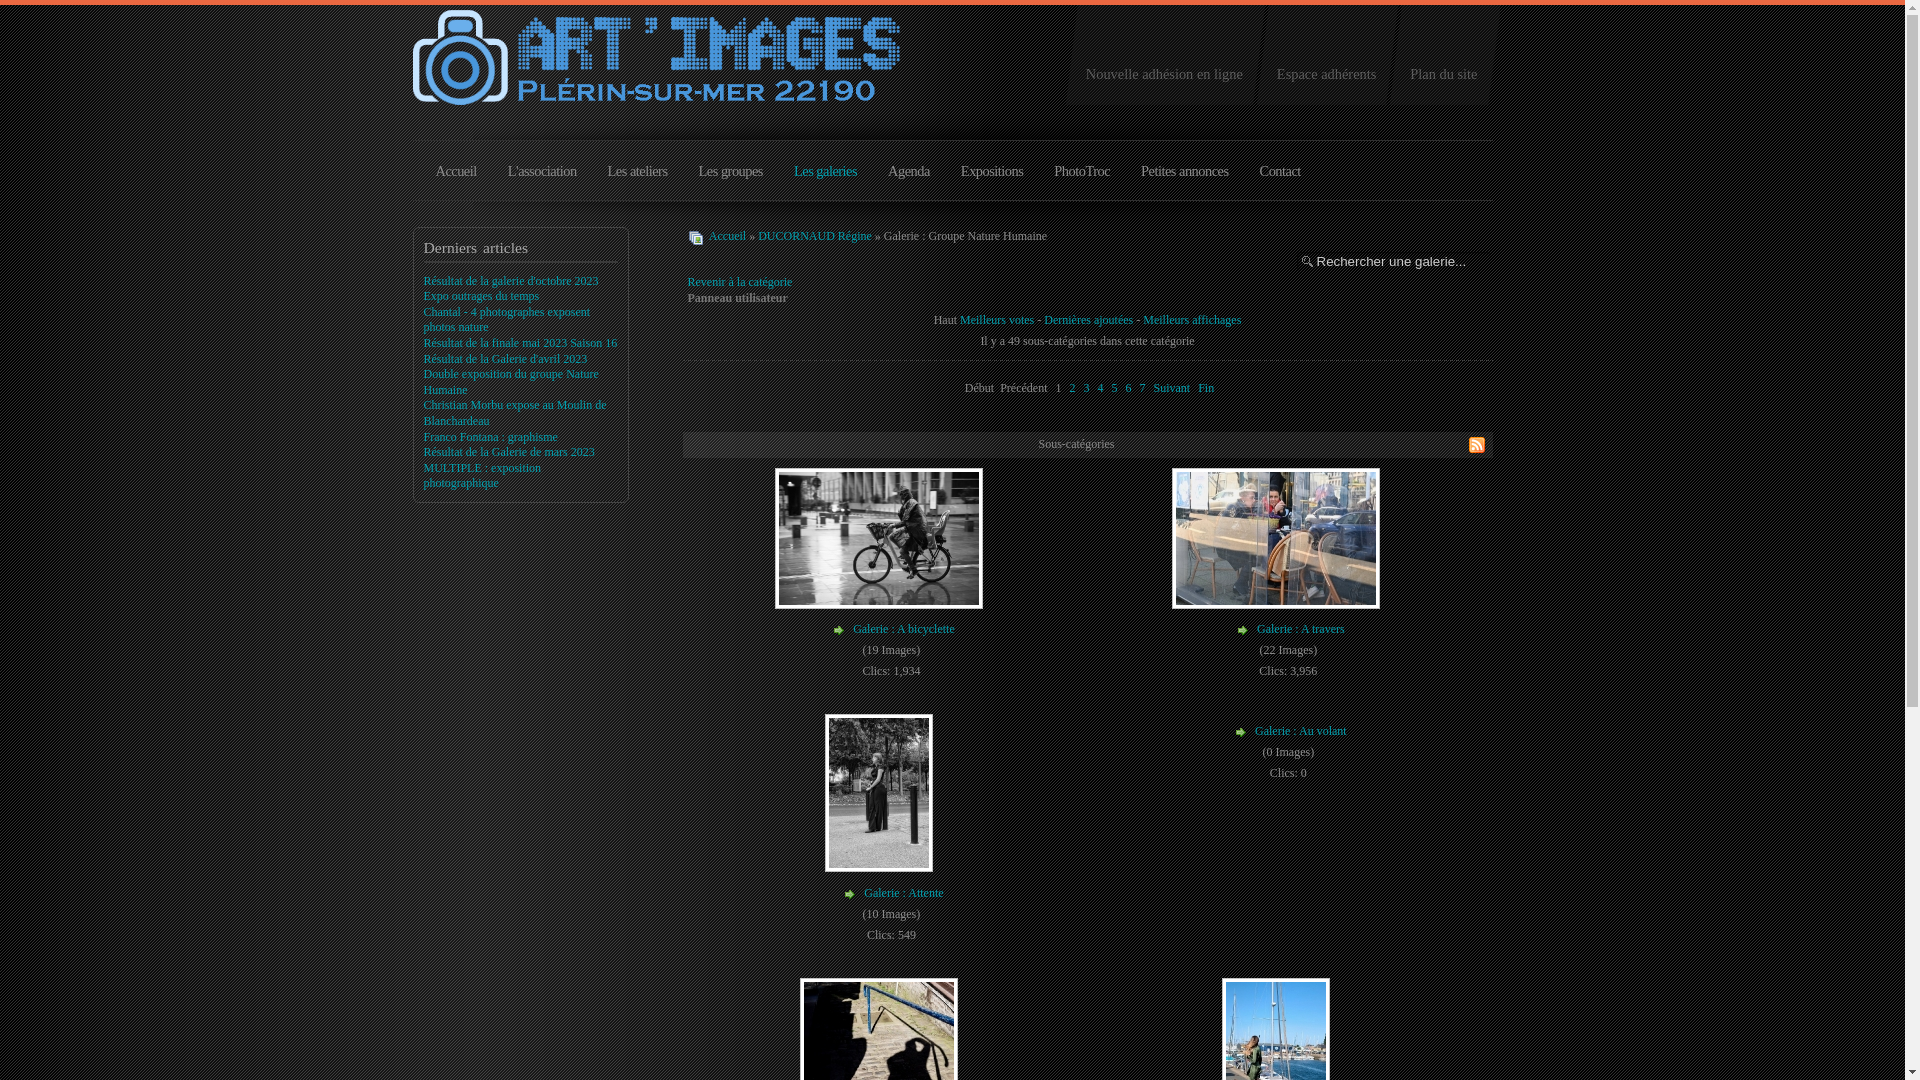  I want to click on Contact, so click(1280, 177).